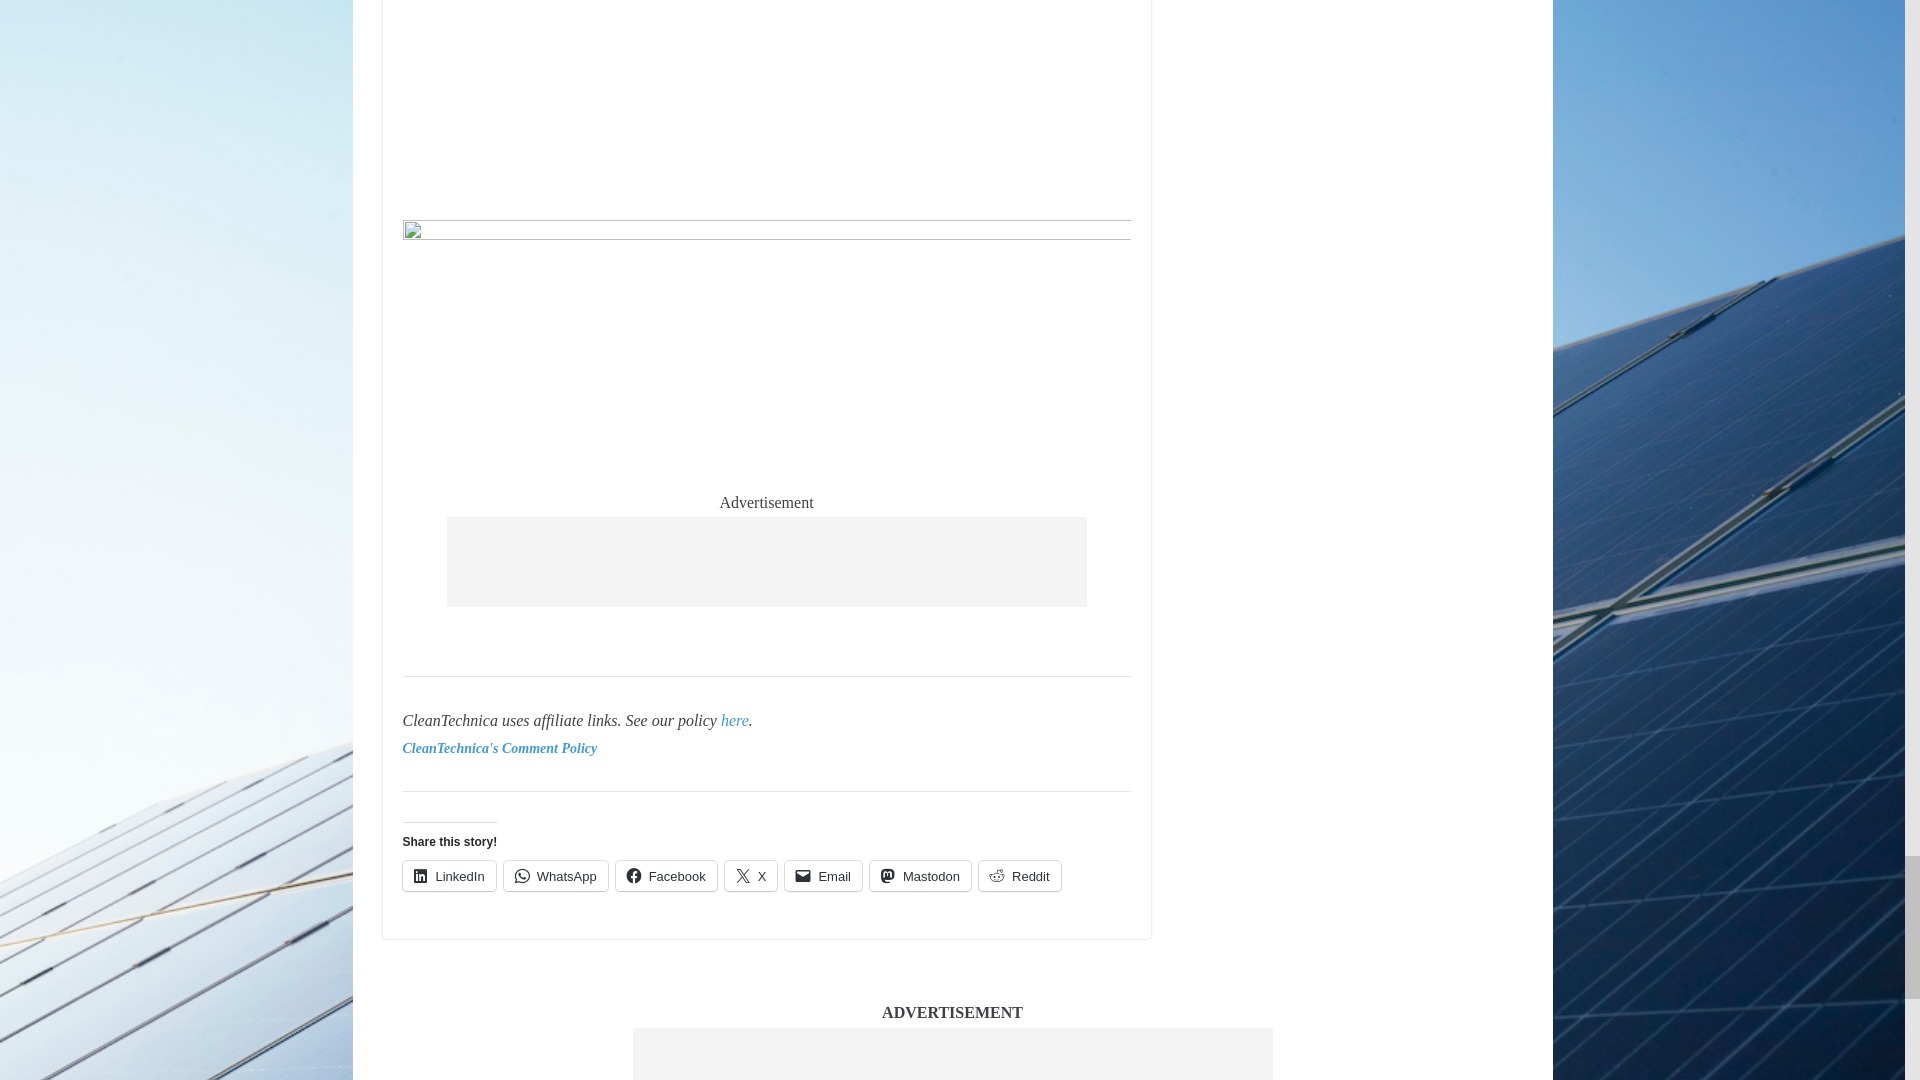  What do you see at coordinates (666, 876) in the screenshot?
I see `Click to share on Facebook` at bounding box center [666, 876].